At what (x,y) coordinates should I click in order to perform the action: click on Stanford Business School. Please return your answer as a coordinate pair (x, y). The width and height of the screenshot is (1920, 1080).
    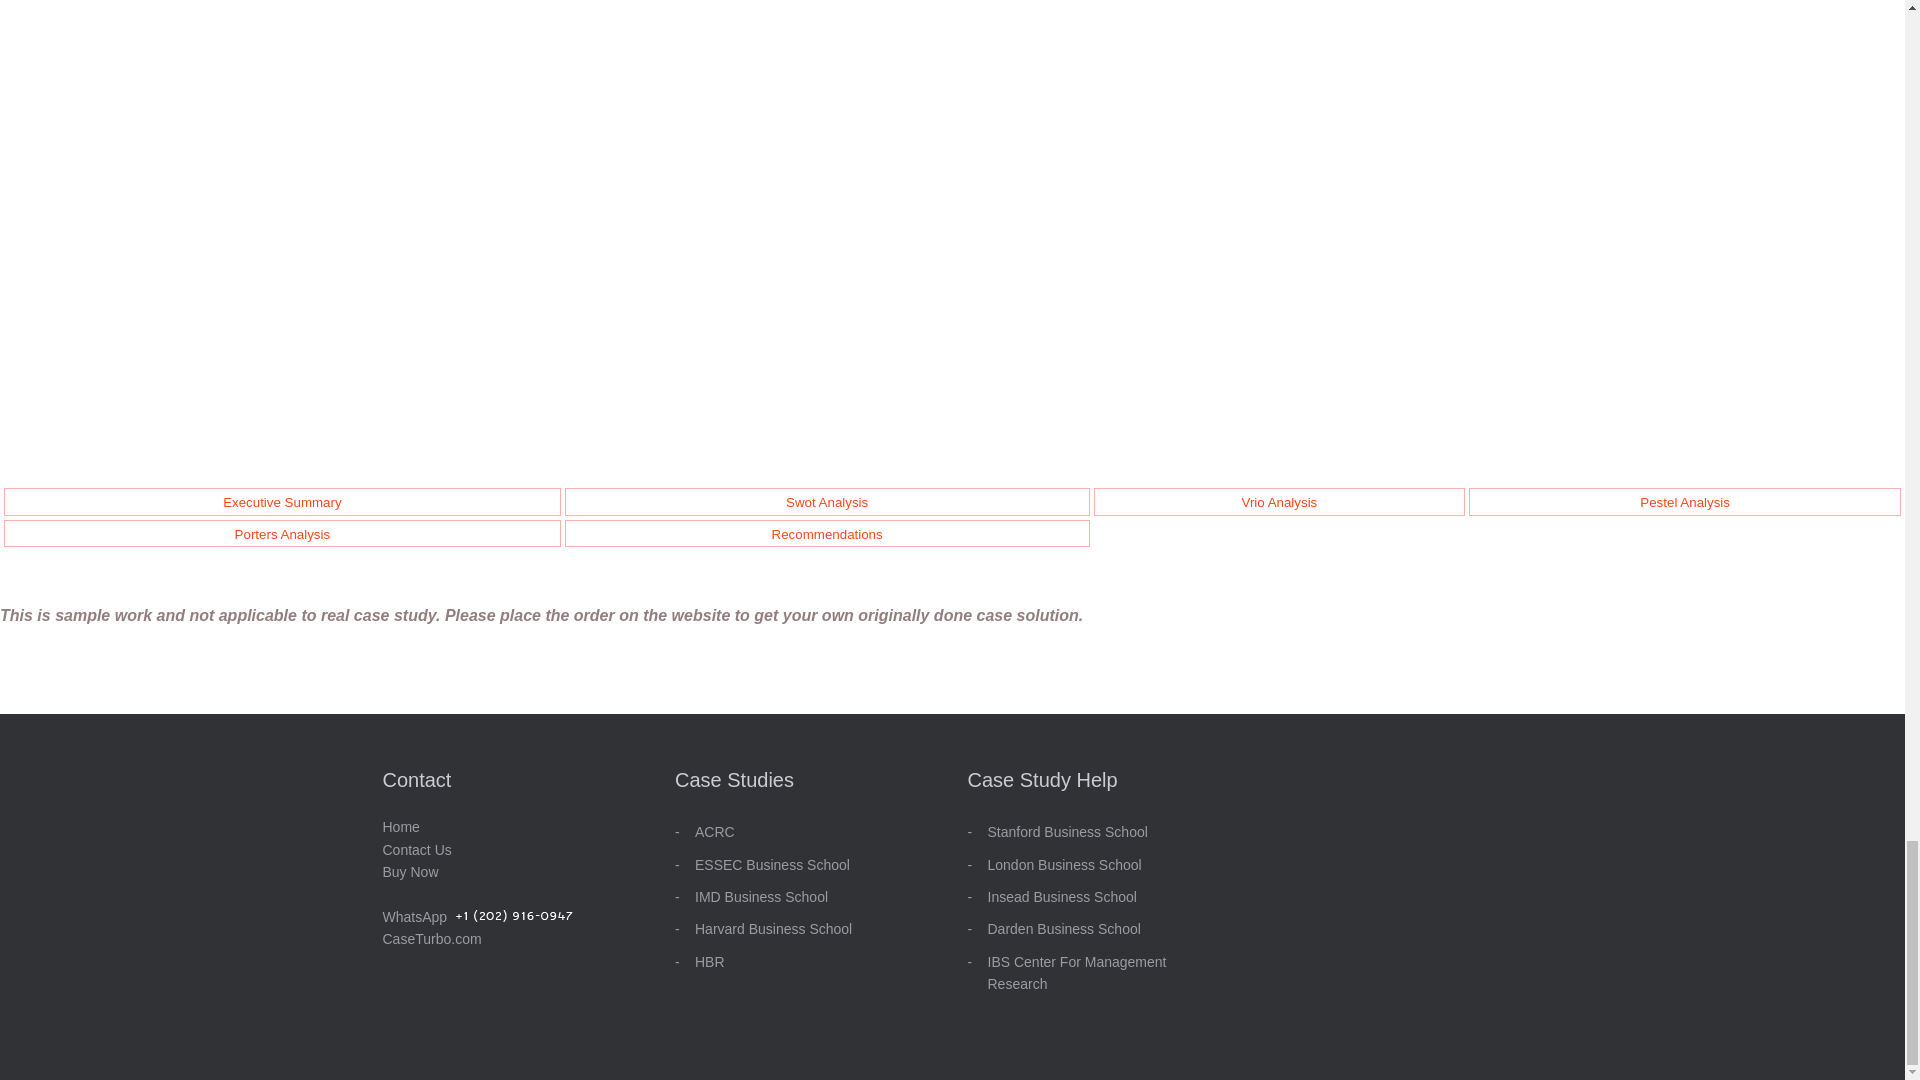
    Looking at the image, I should click on (1068, 832).